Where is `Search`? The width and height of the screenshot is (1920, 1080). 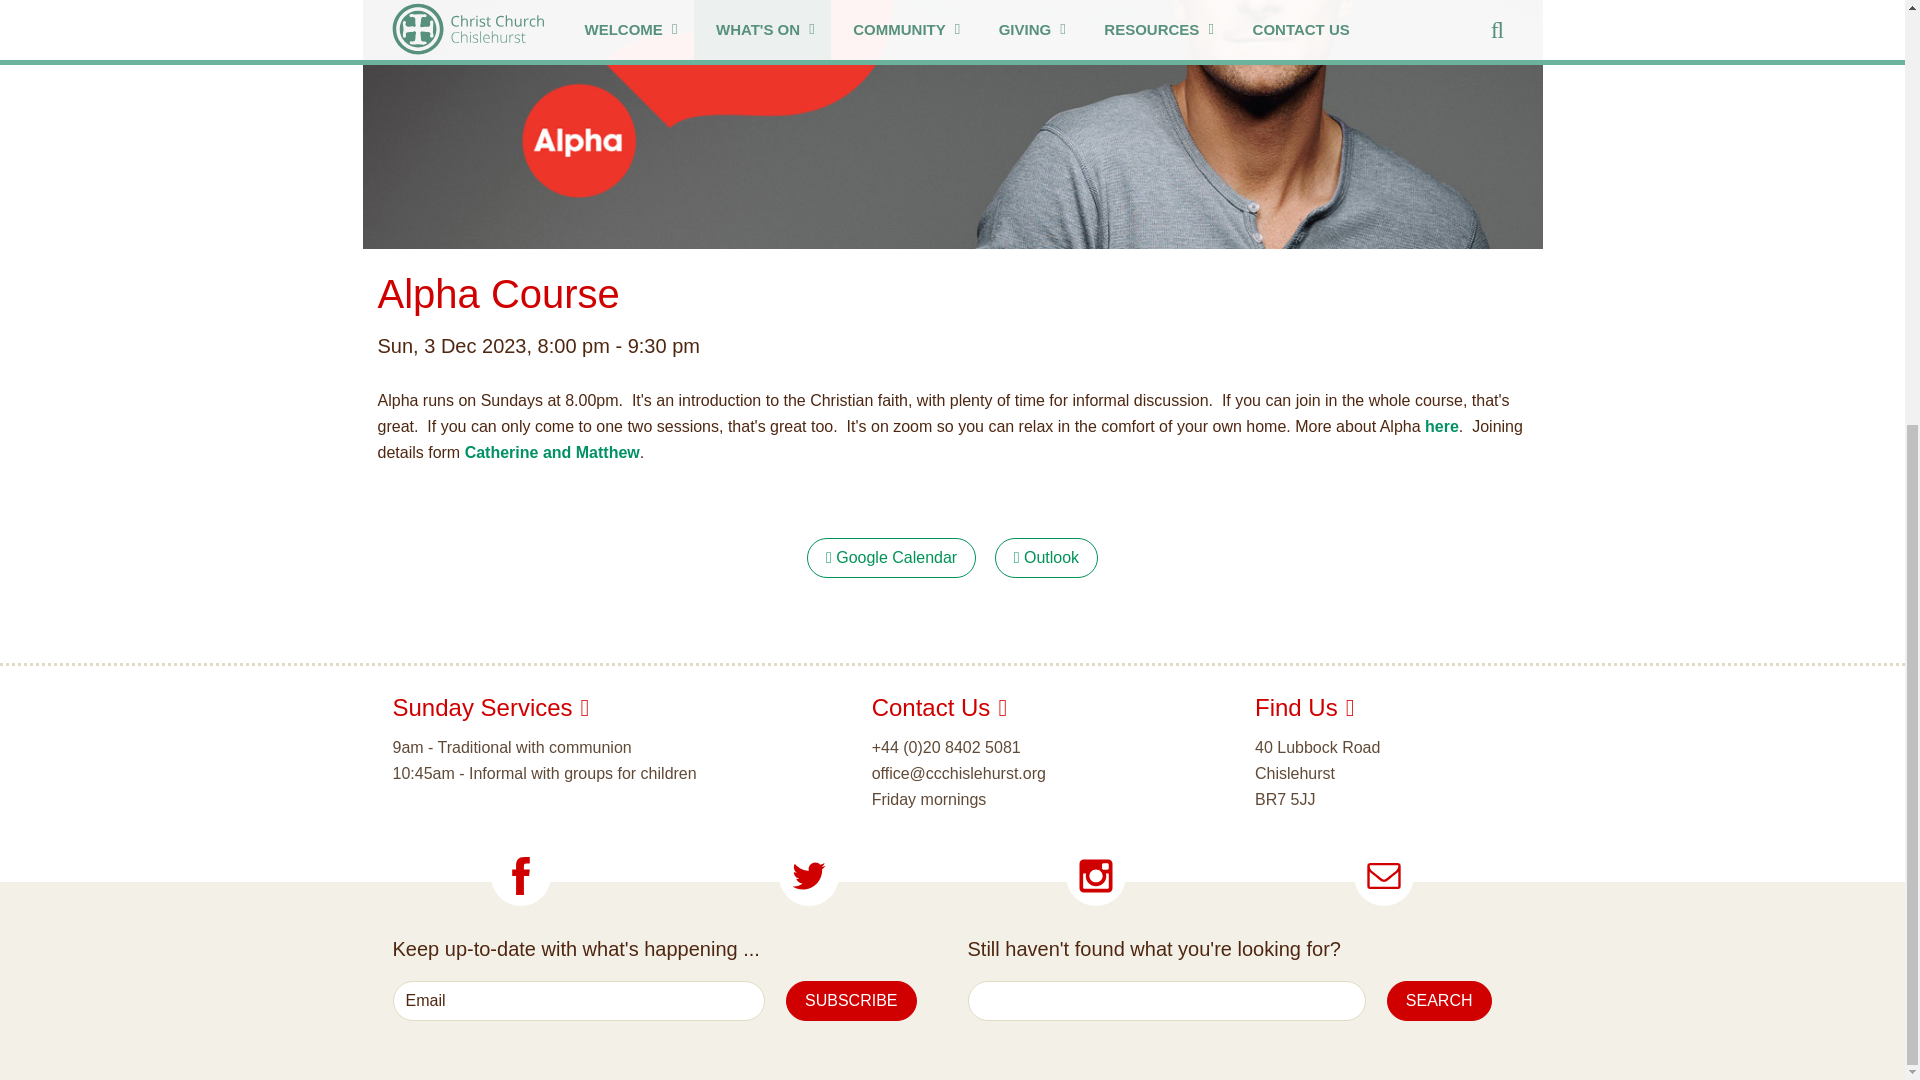
Search is located at coordinates (1438, 1000).